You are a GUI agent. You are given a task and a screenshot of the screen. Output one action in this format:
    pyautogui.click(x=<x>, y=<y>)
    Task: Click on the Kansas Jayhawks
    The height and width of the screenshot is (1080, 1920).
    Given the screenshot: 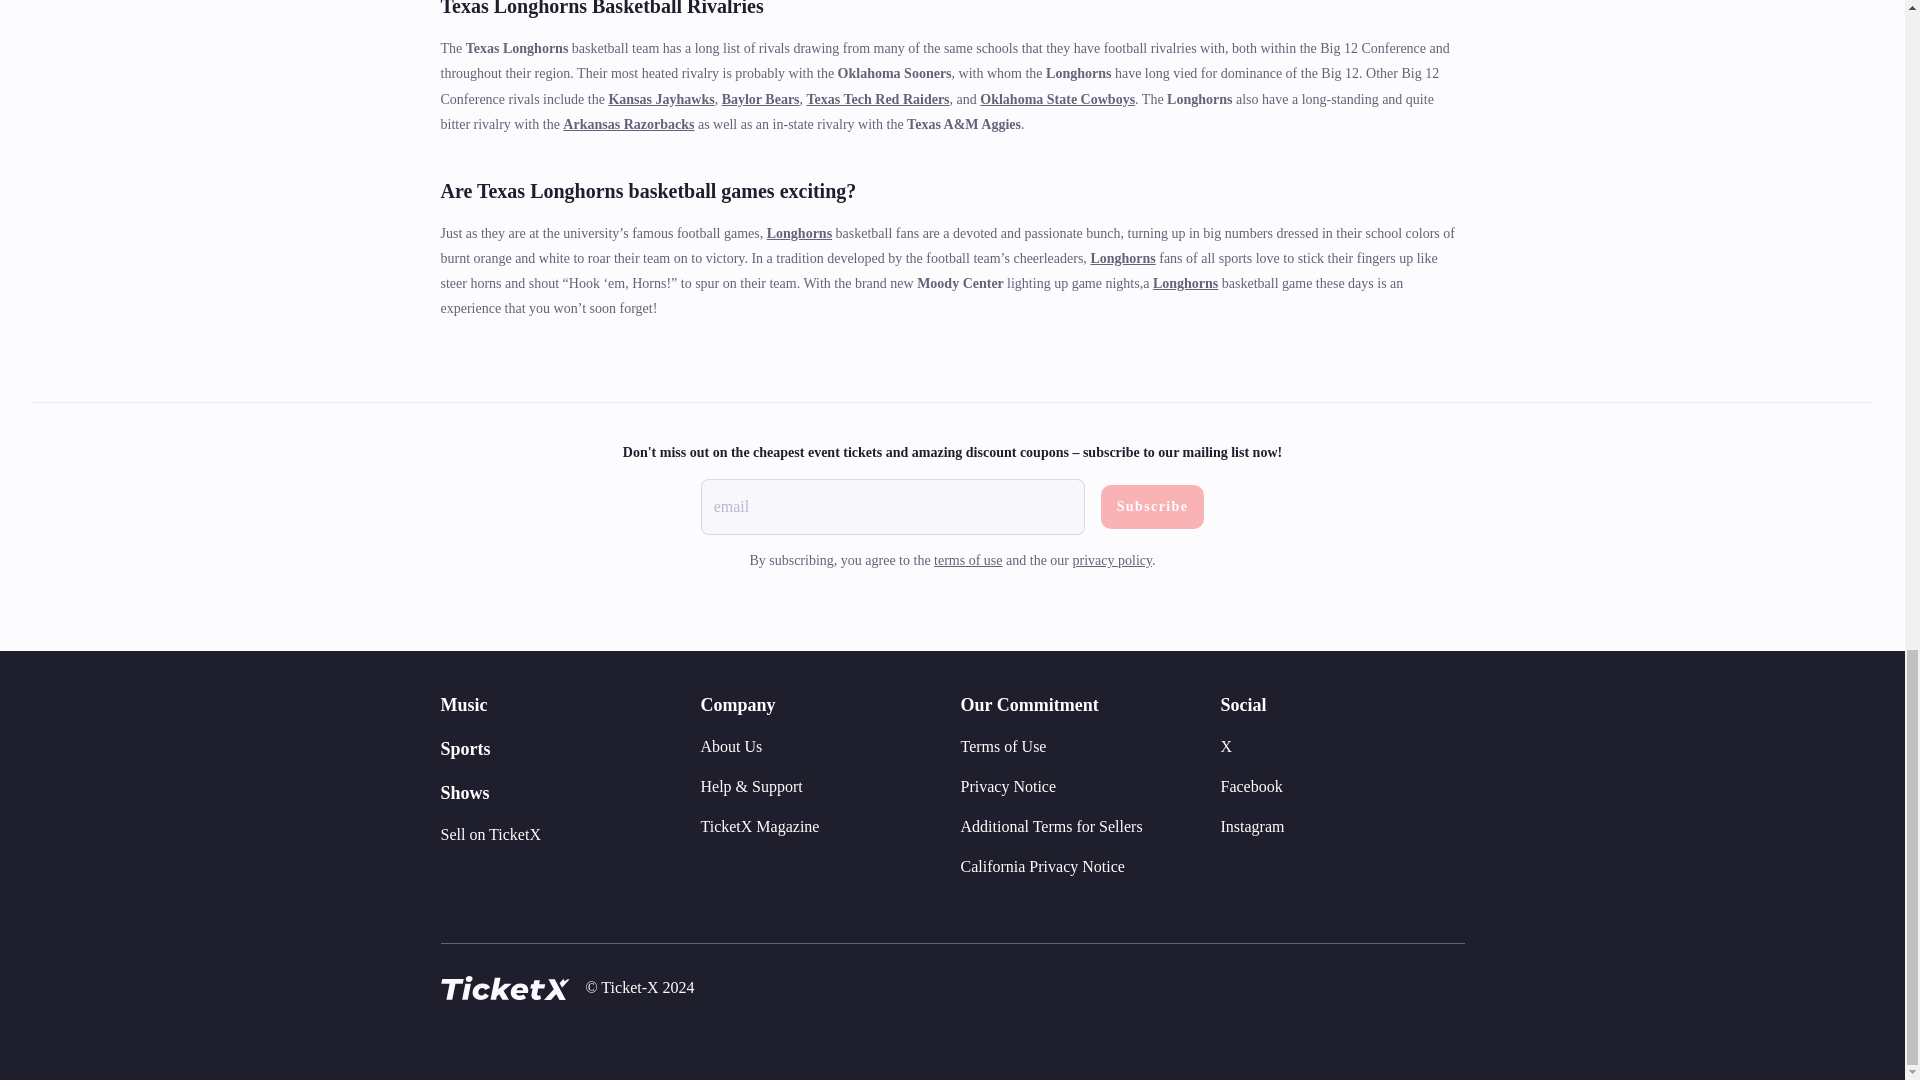 What is the action you would take?
    pyautogui.click(x=661, y=98)
    